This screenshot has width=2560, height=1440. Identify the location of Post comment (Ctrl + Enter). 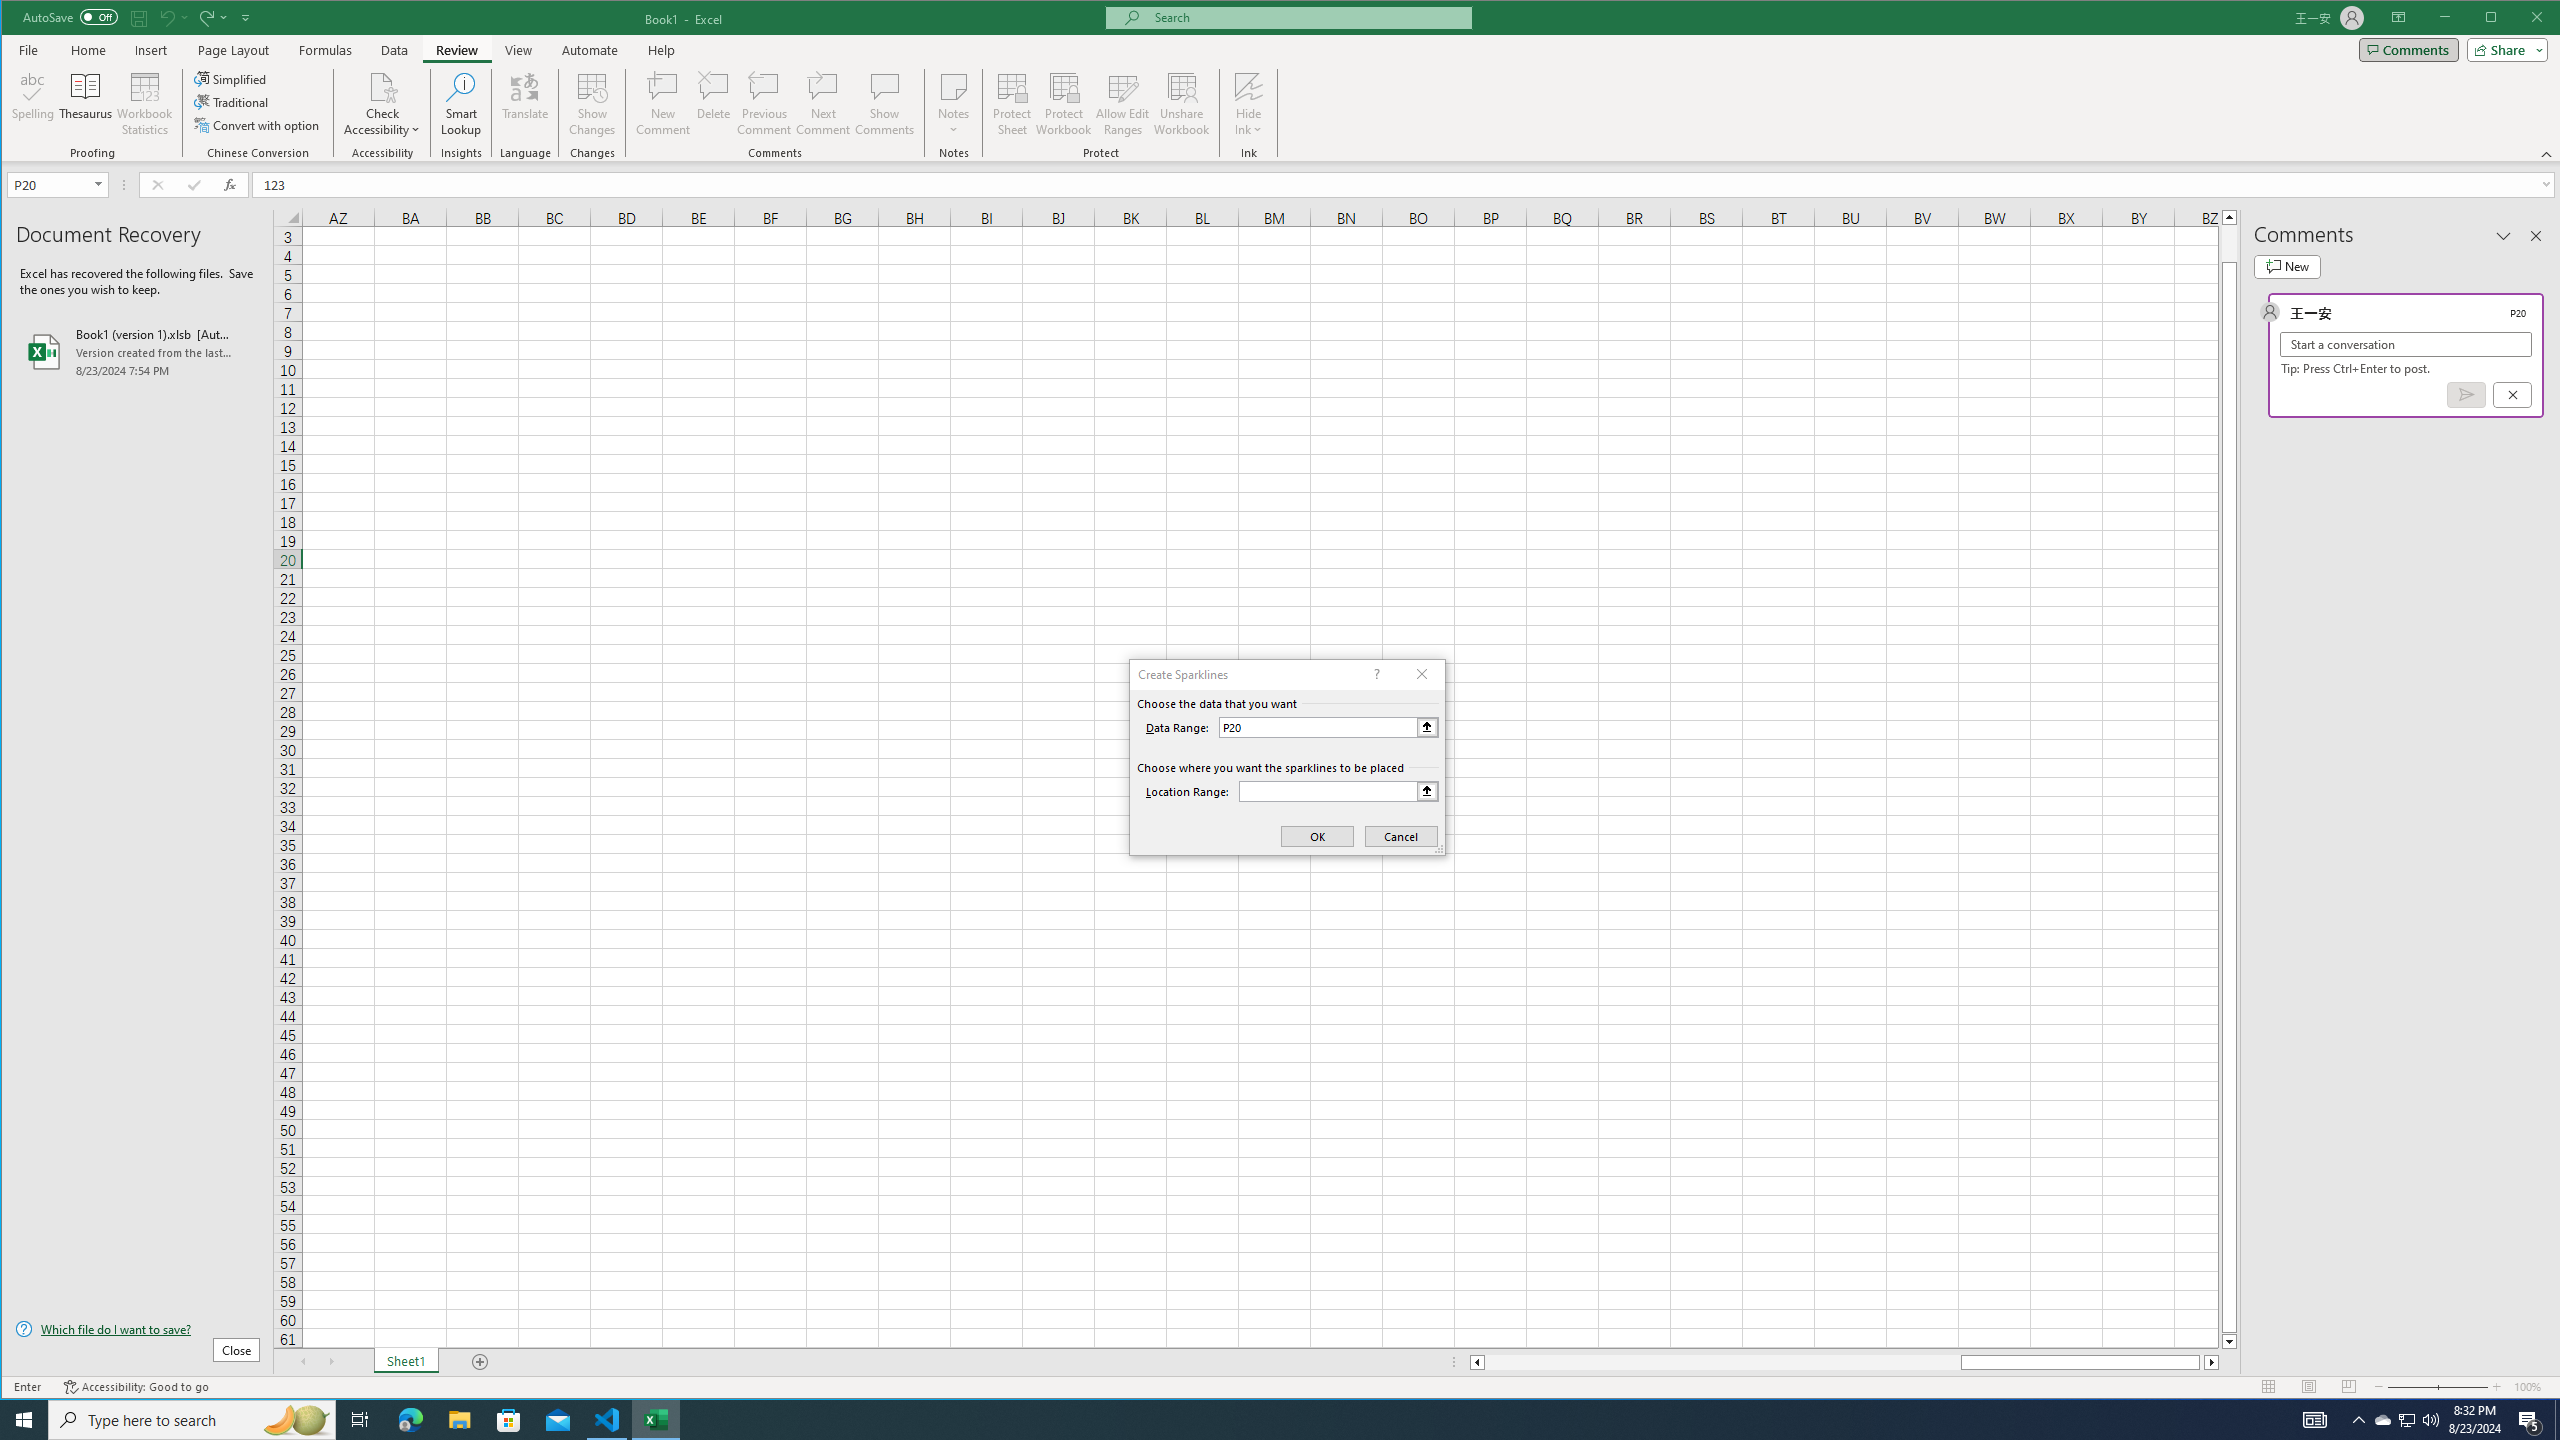
(2466, 394).